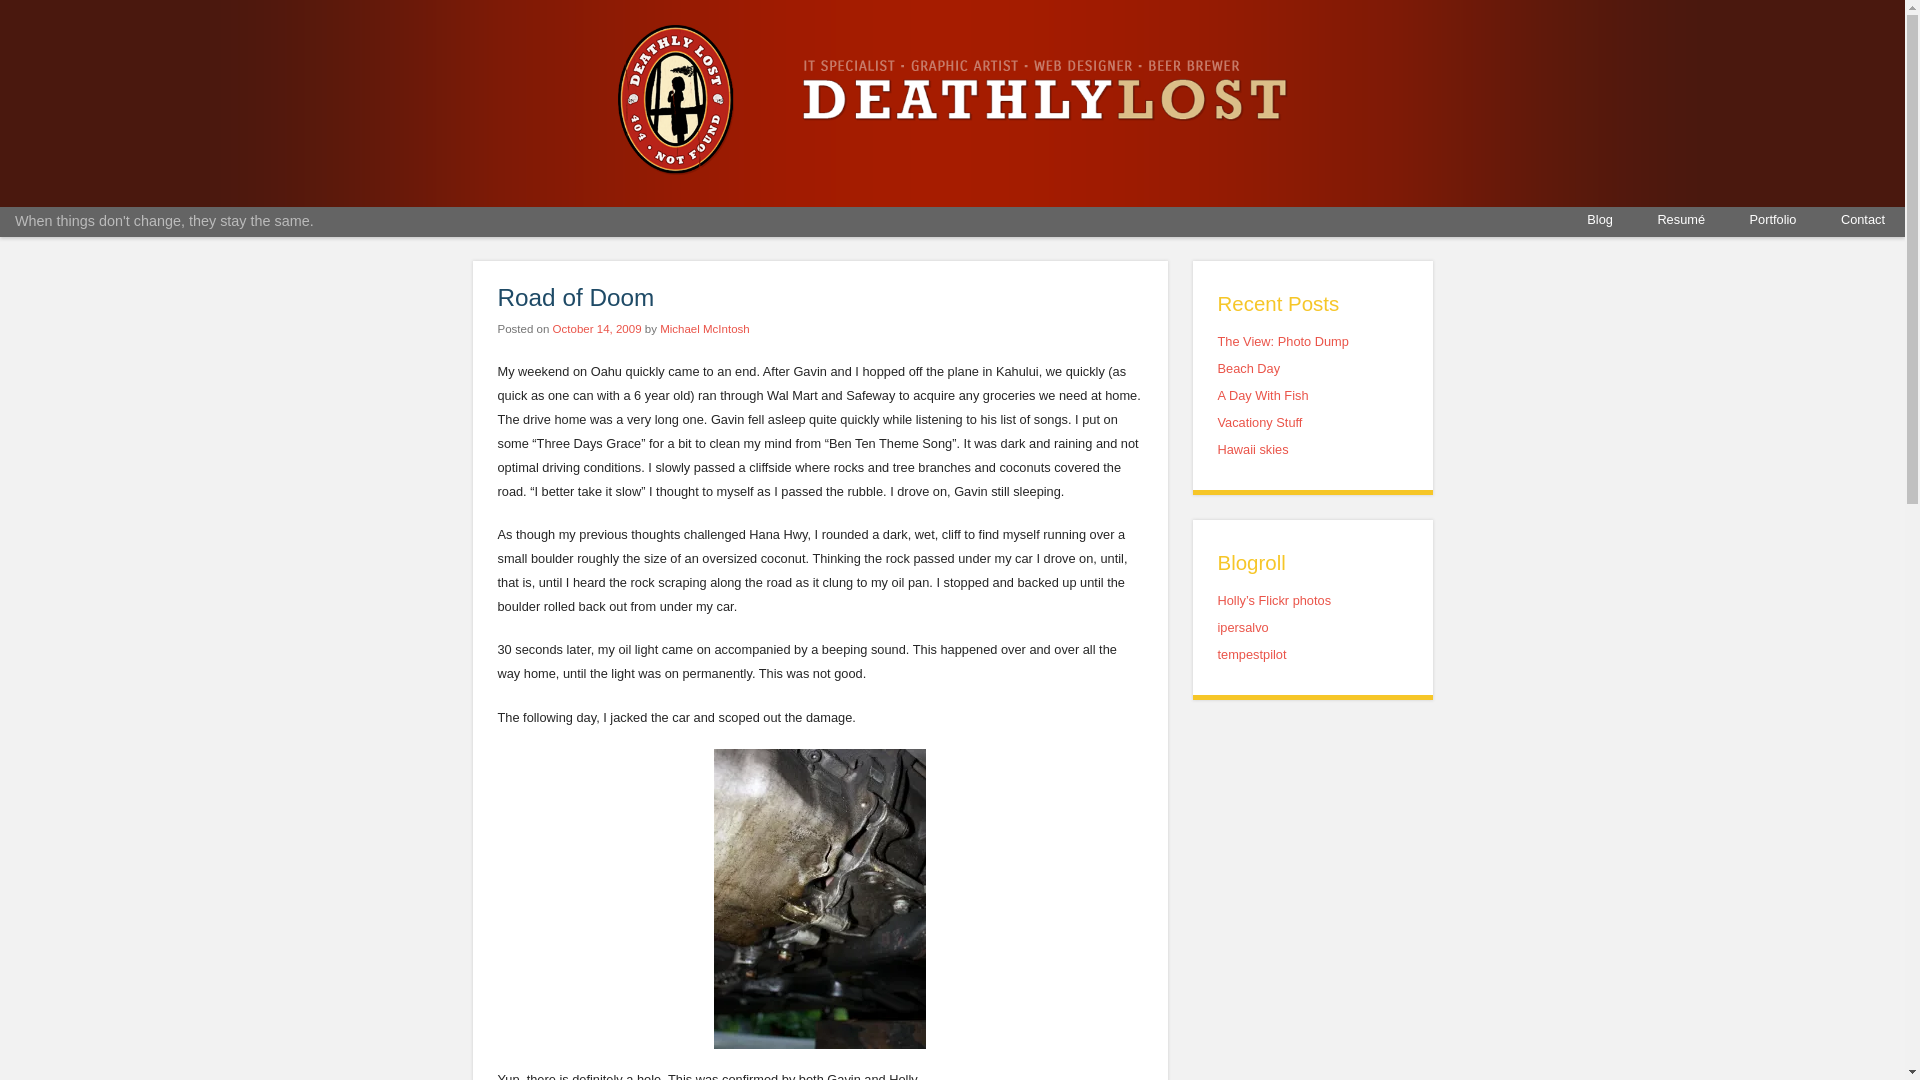 The width and height of the screenshot is (1920, 1080). Describe the element at coordinates (1260, 422) in the screenshot. I see `Vacationy Stuff` at that location.